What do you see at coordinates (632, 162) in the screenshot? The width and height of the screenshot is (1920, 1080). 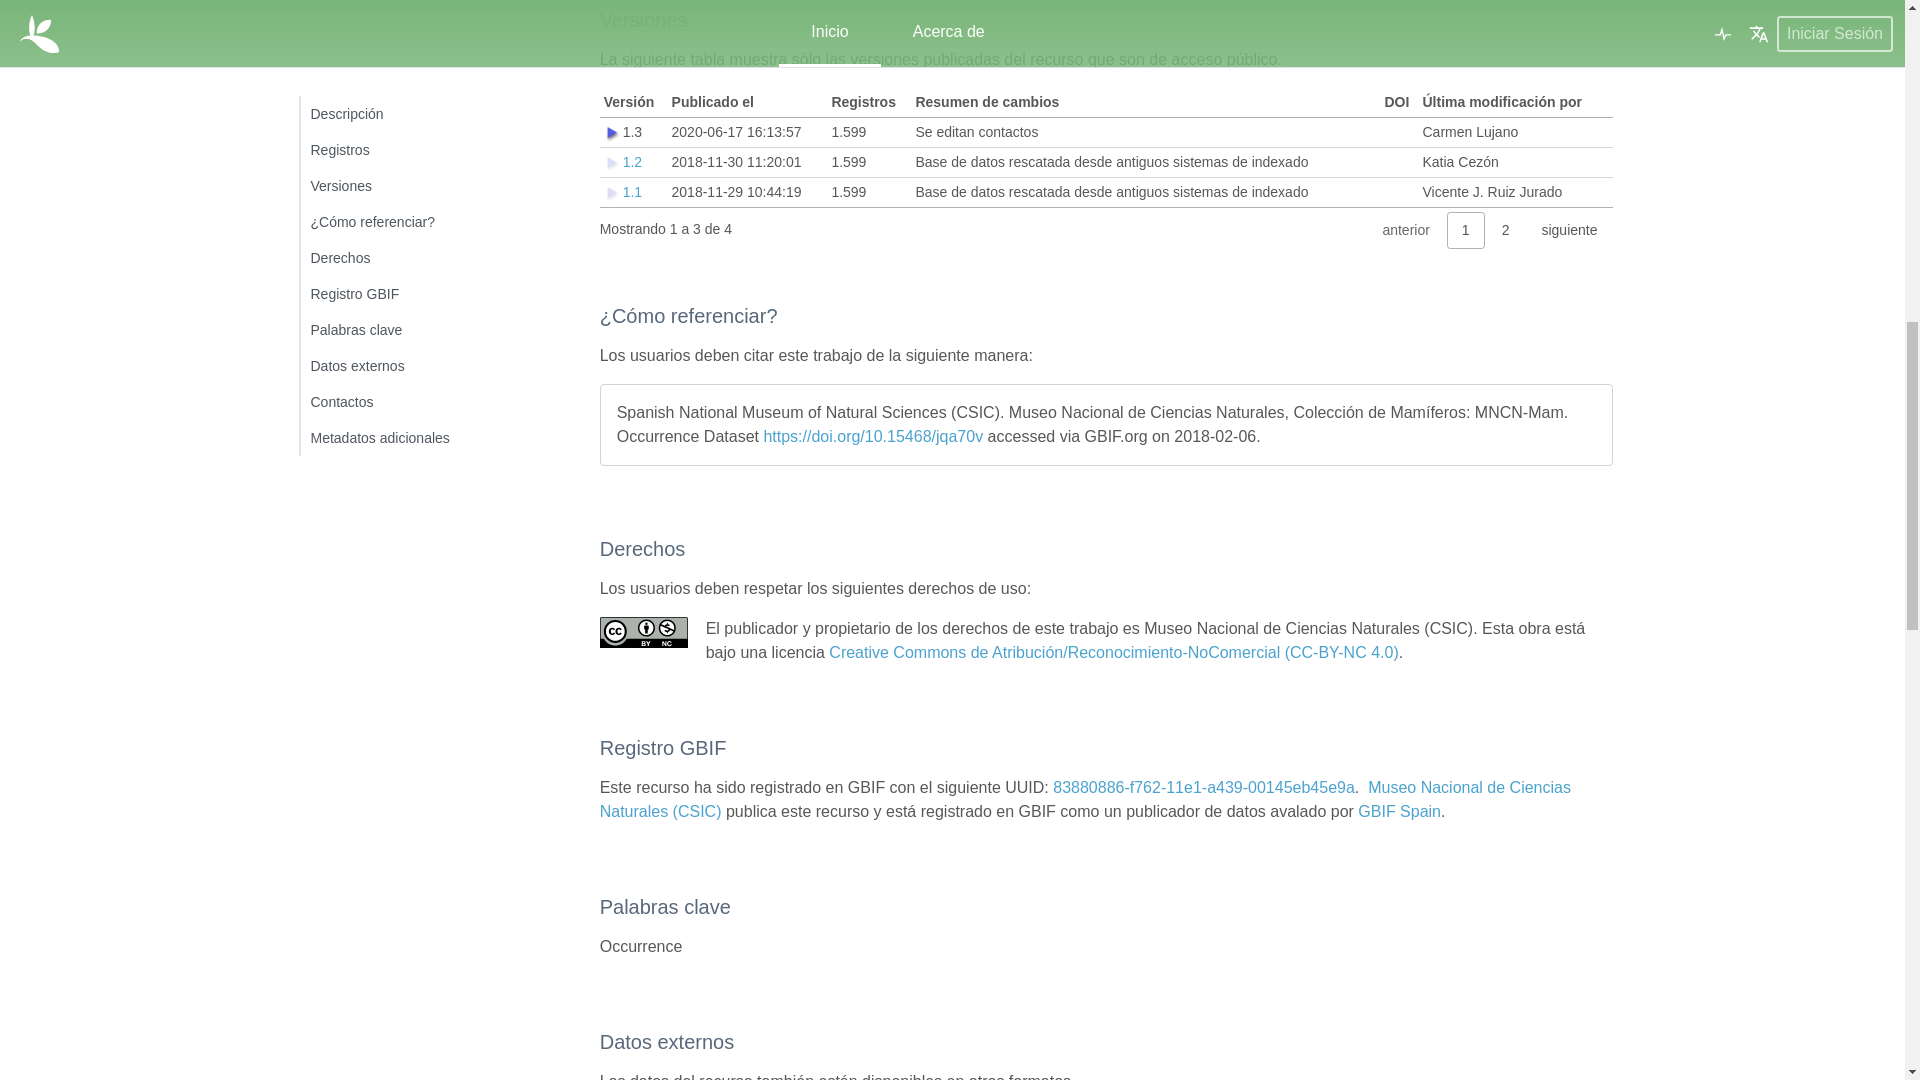 I see `1.2` at bounding box center [632, 162].